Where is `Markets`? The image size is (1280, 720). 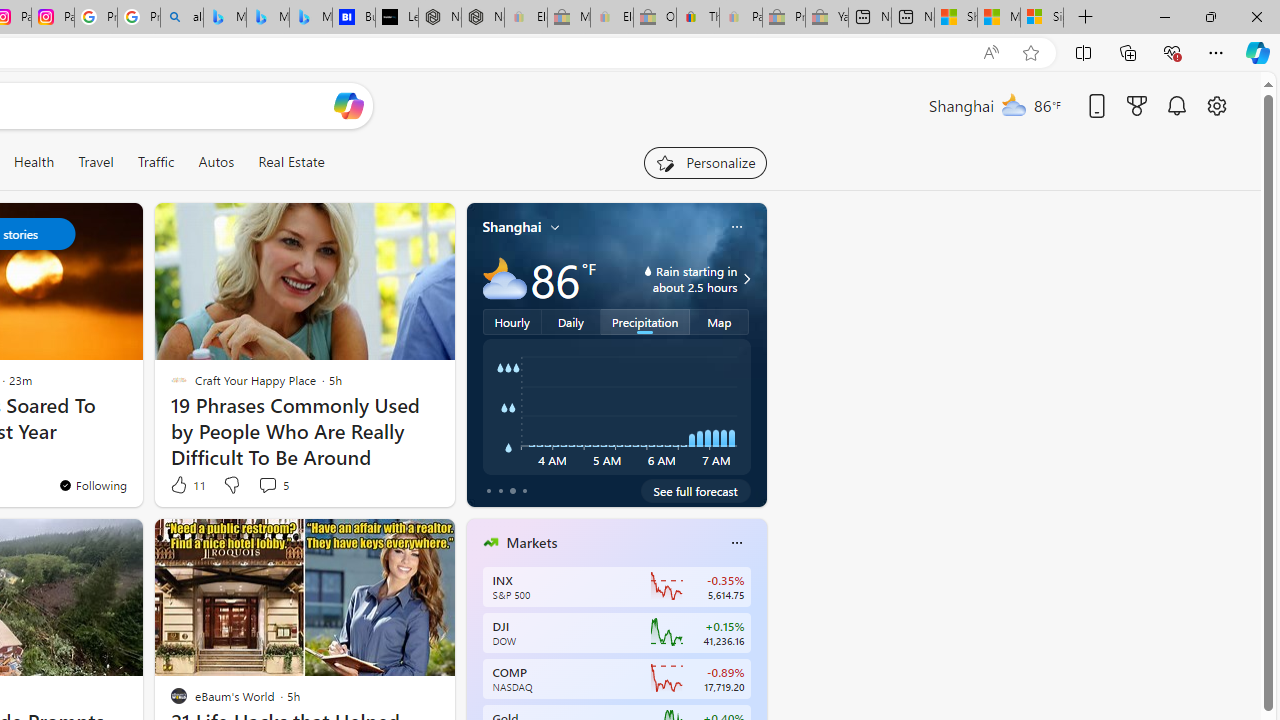
Markets is located at coordinates (532, 543).